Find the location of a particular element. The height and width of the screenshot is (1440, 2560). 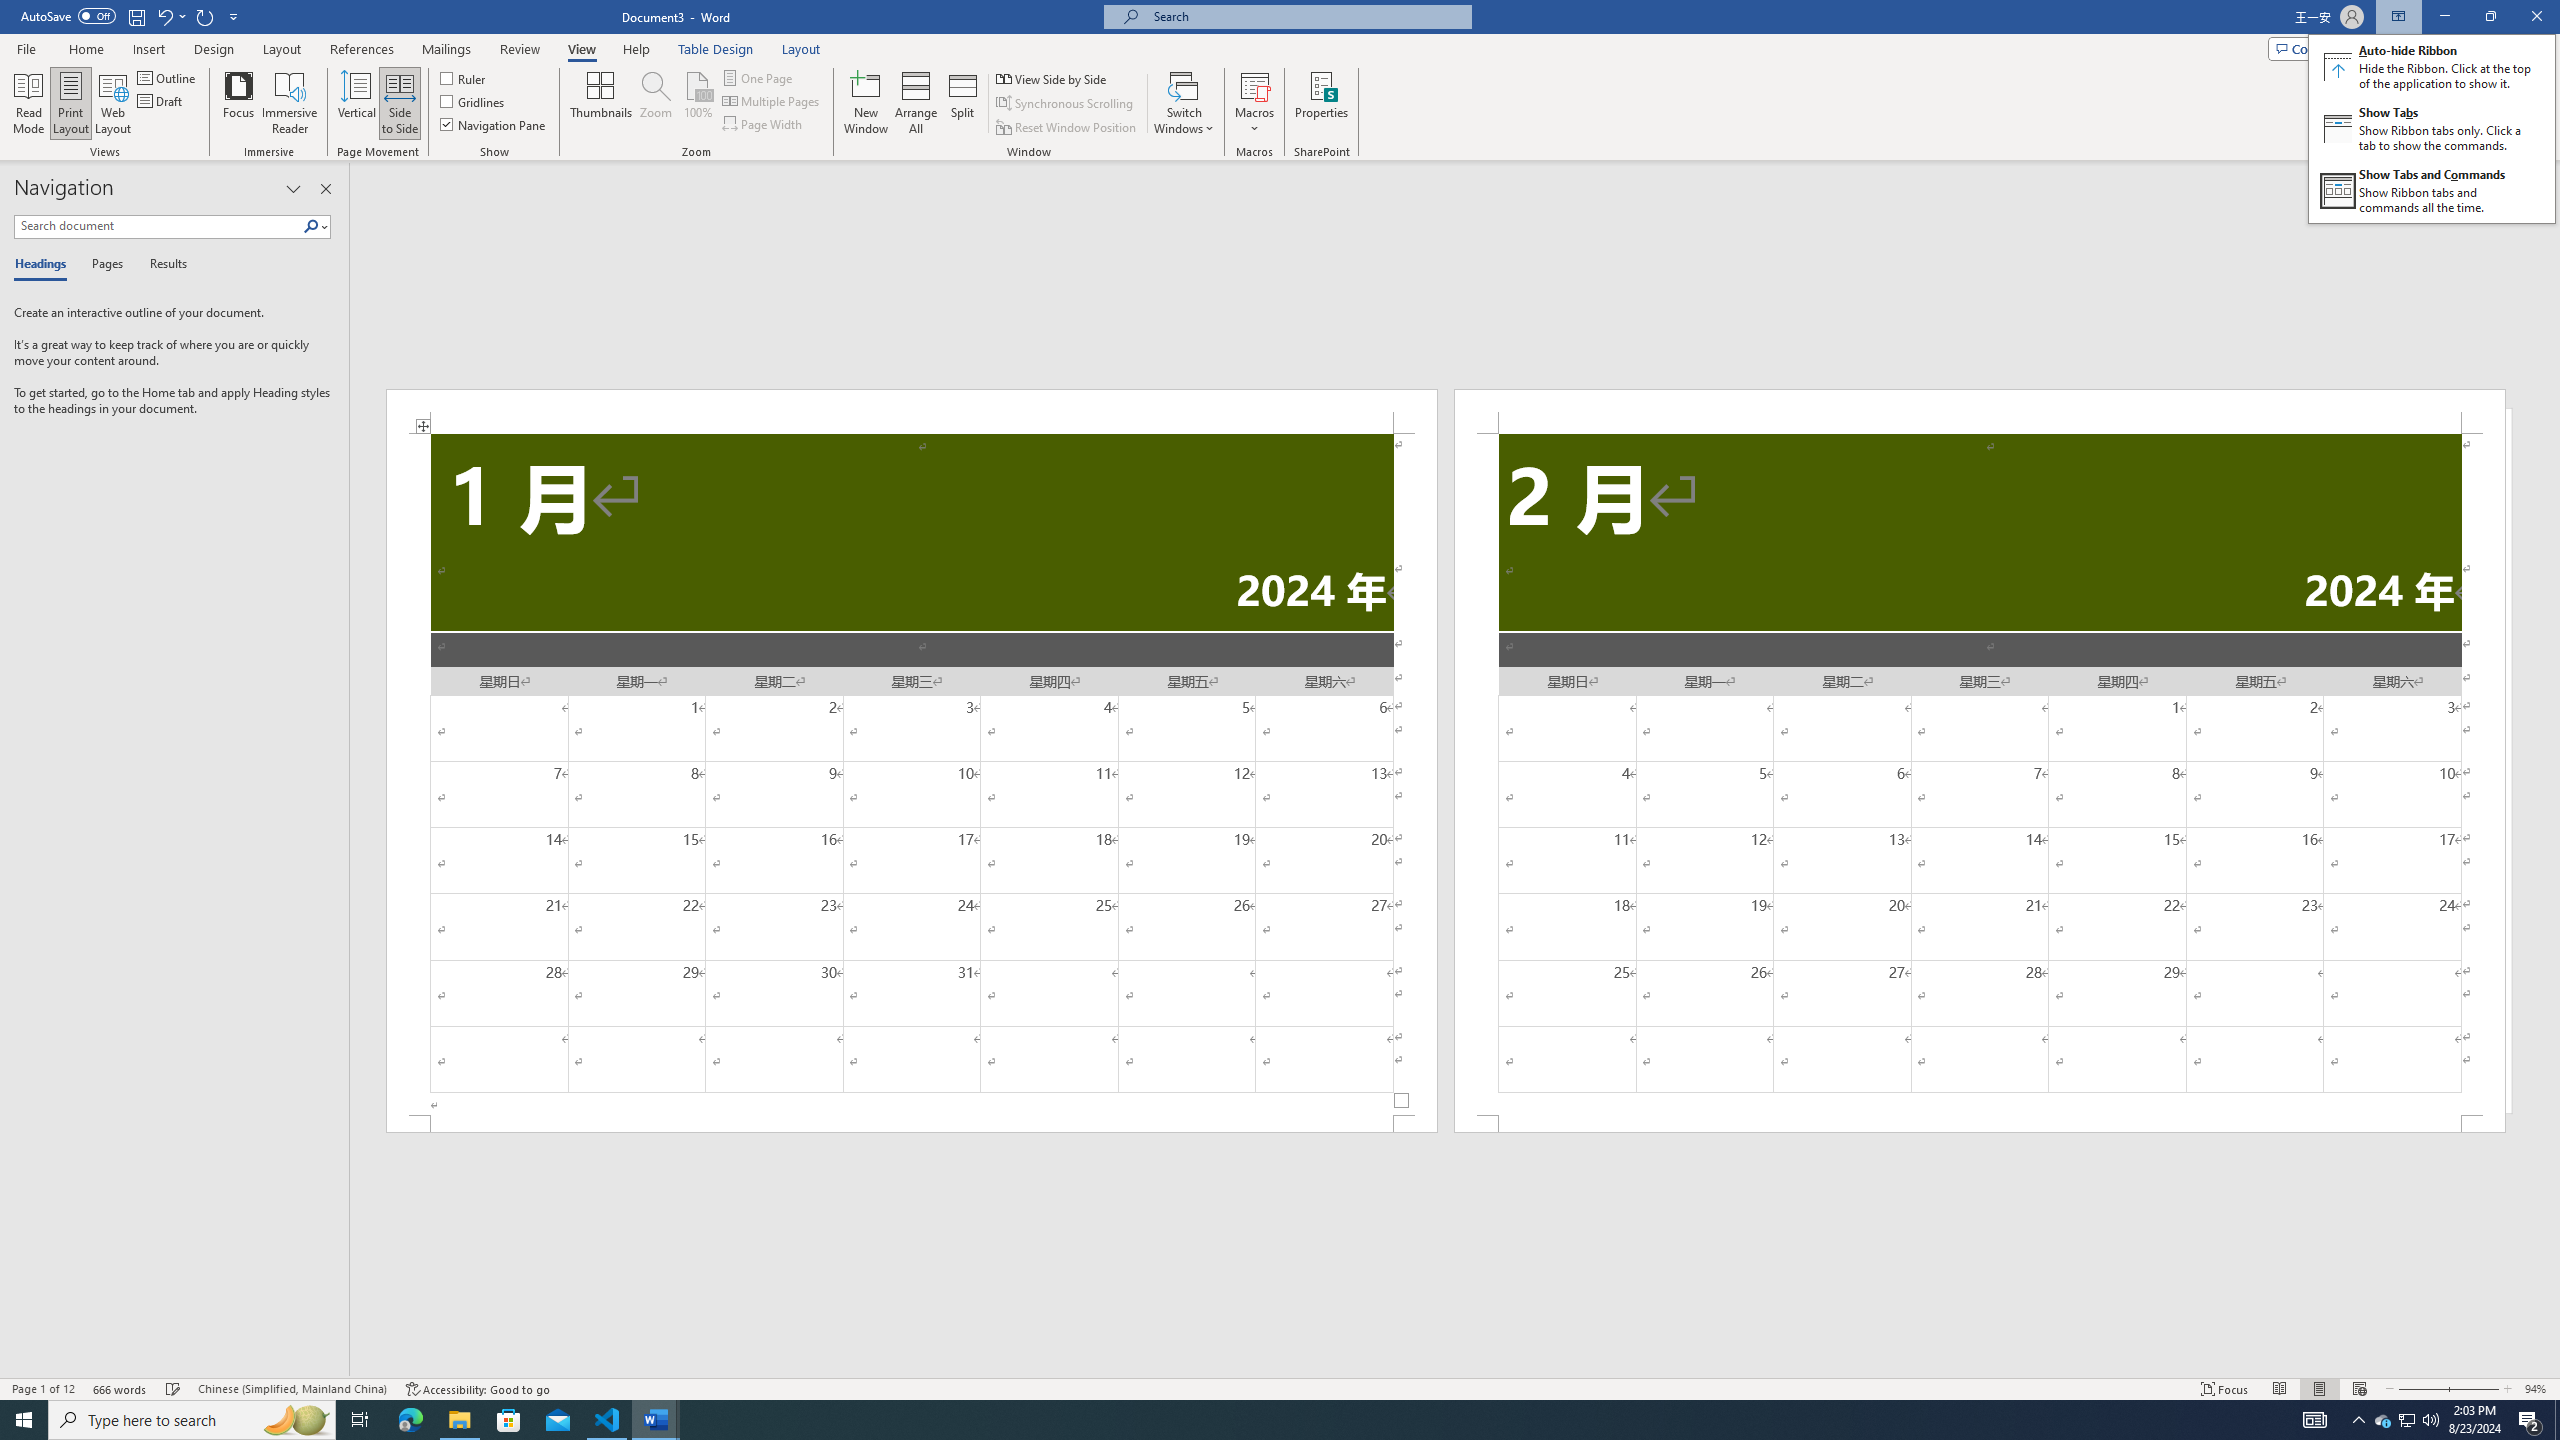

Start is located at coordinates (24, 1420).